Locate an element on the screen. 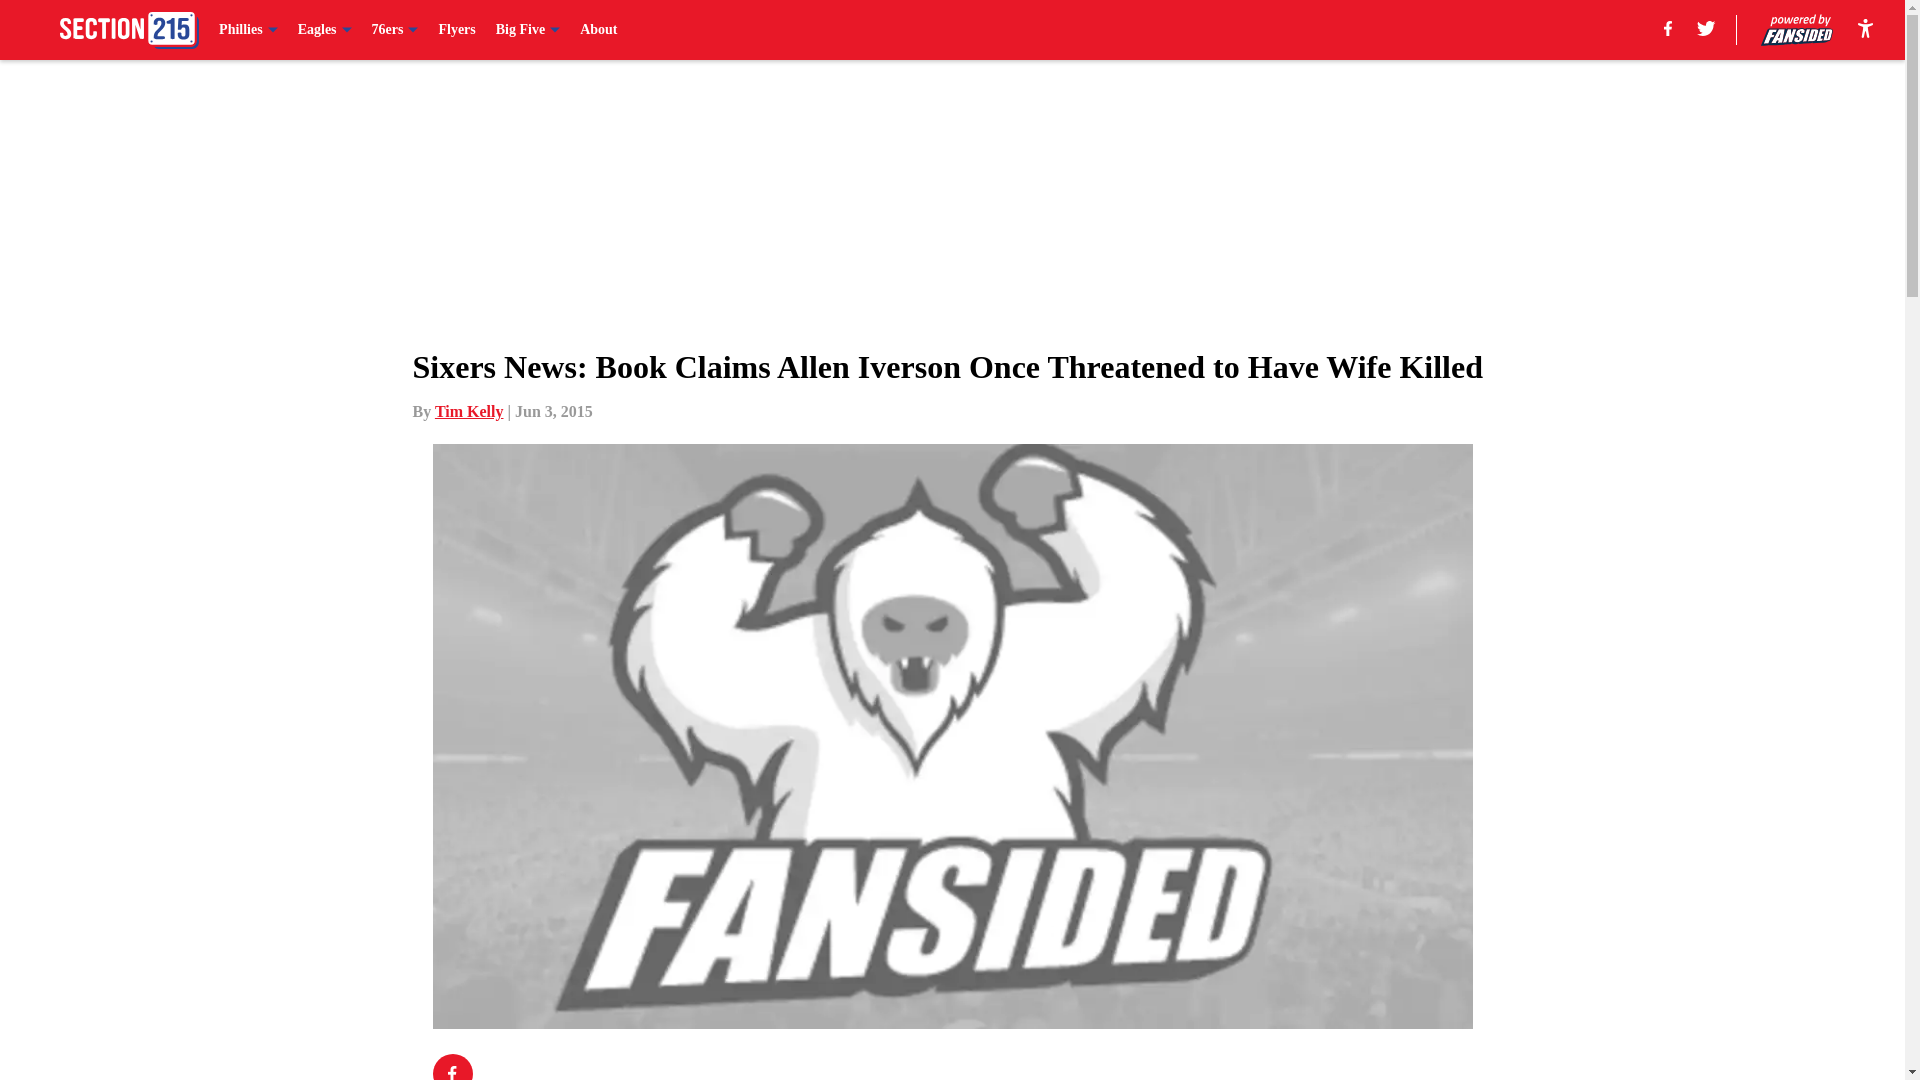 Image resolution: width=1920 pixels, height=1080 pixels. About is located at coordinates (598, 30).